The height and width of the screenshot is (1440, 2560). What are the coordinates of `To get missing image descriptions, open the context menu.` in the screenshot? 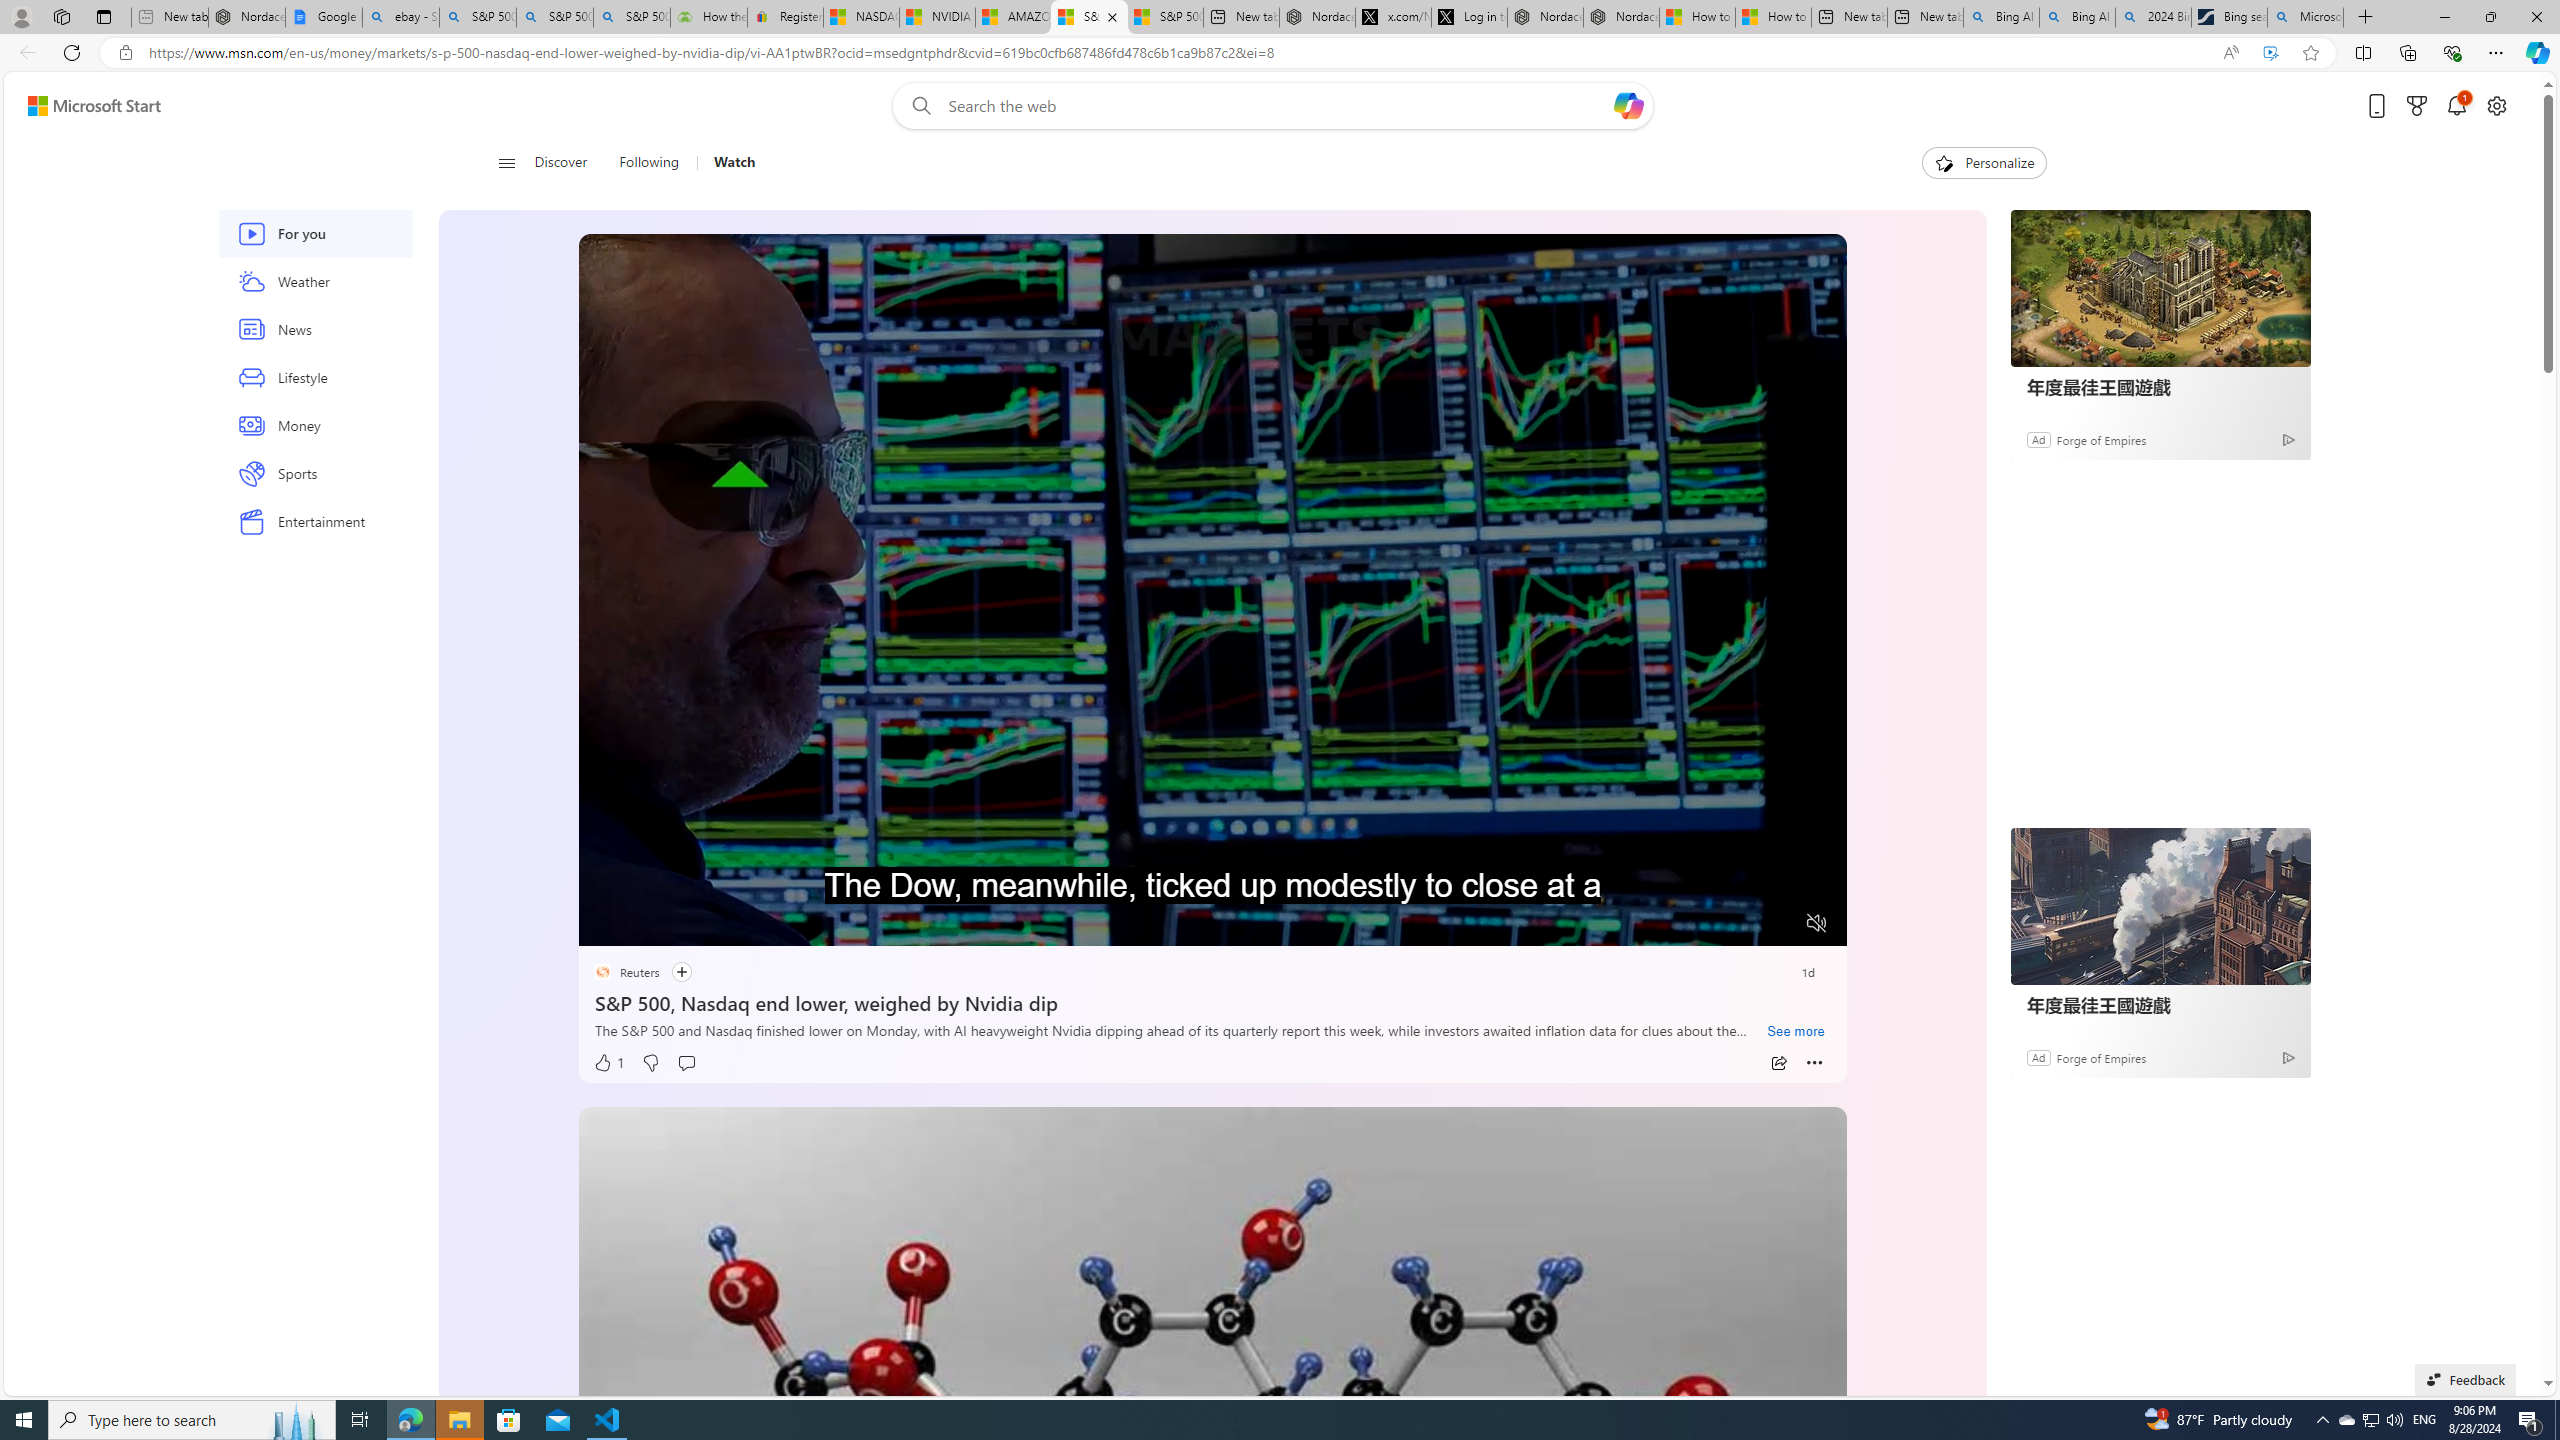 It's located at (1944, 162).